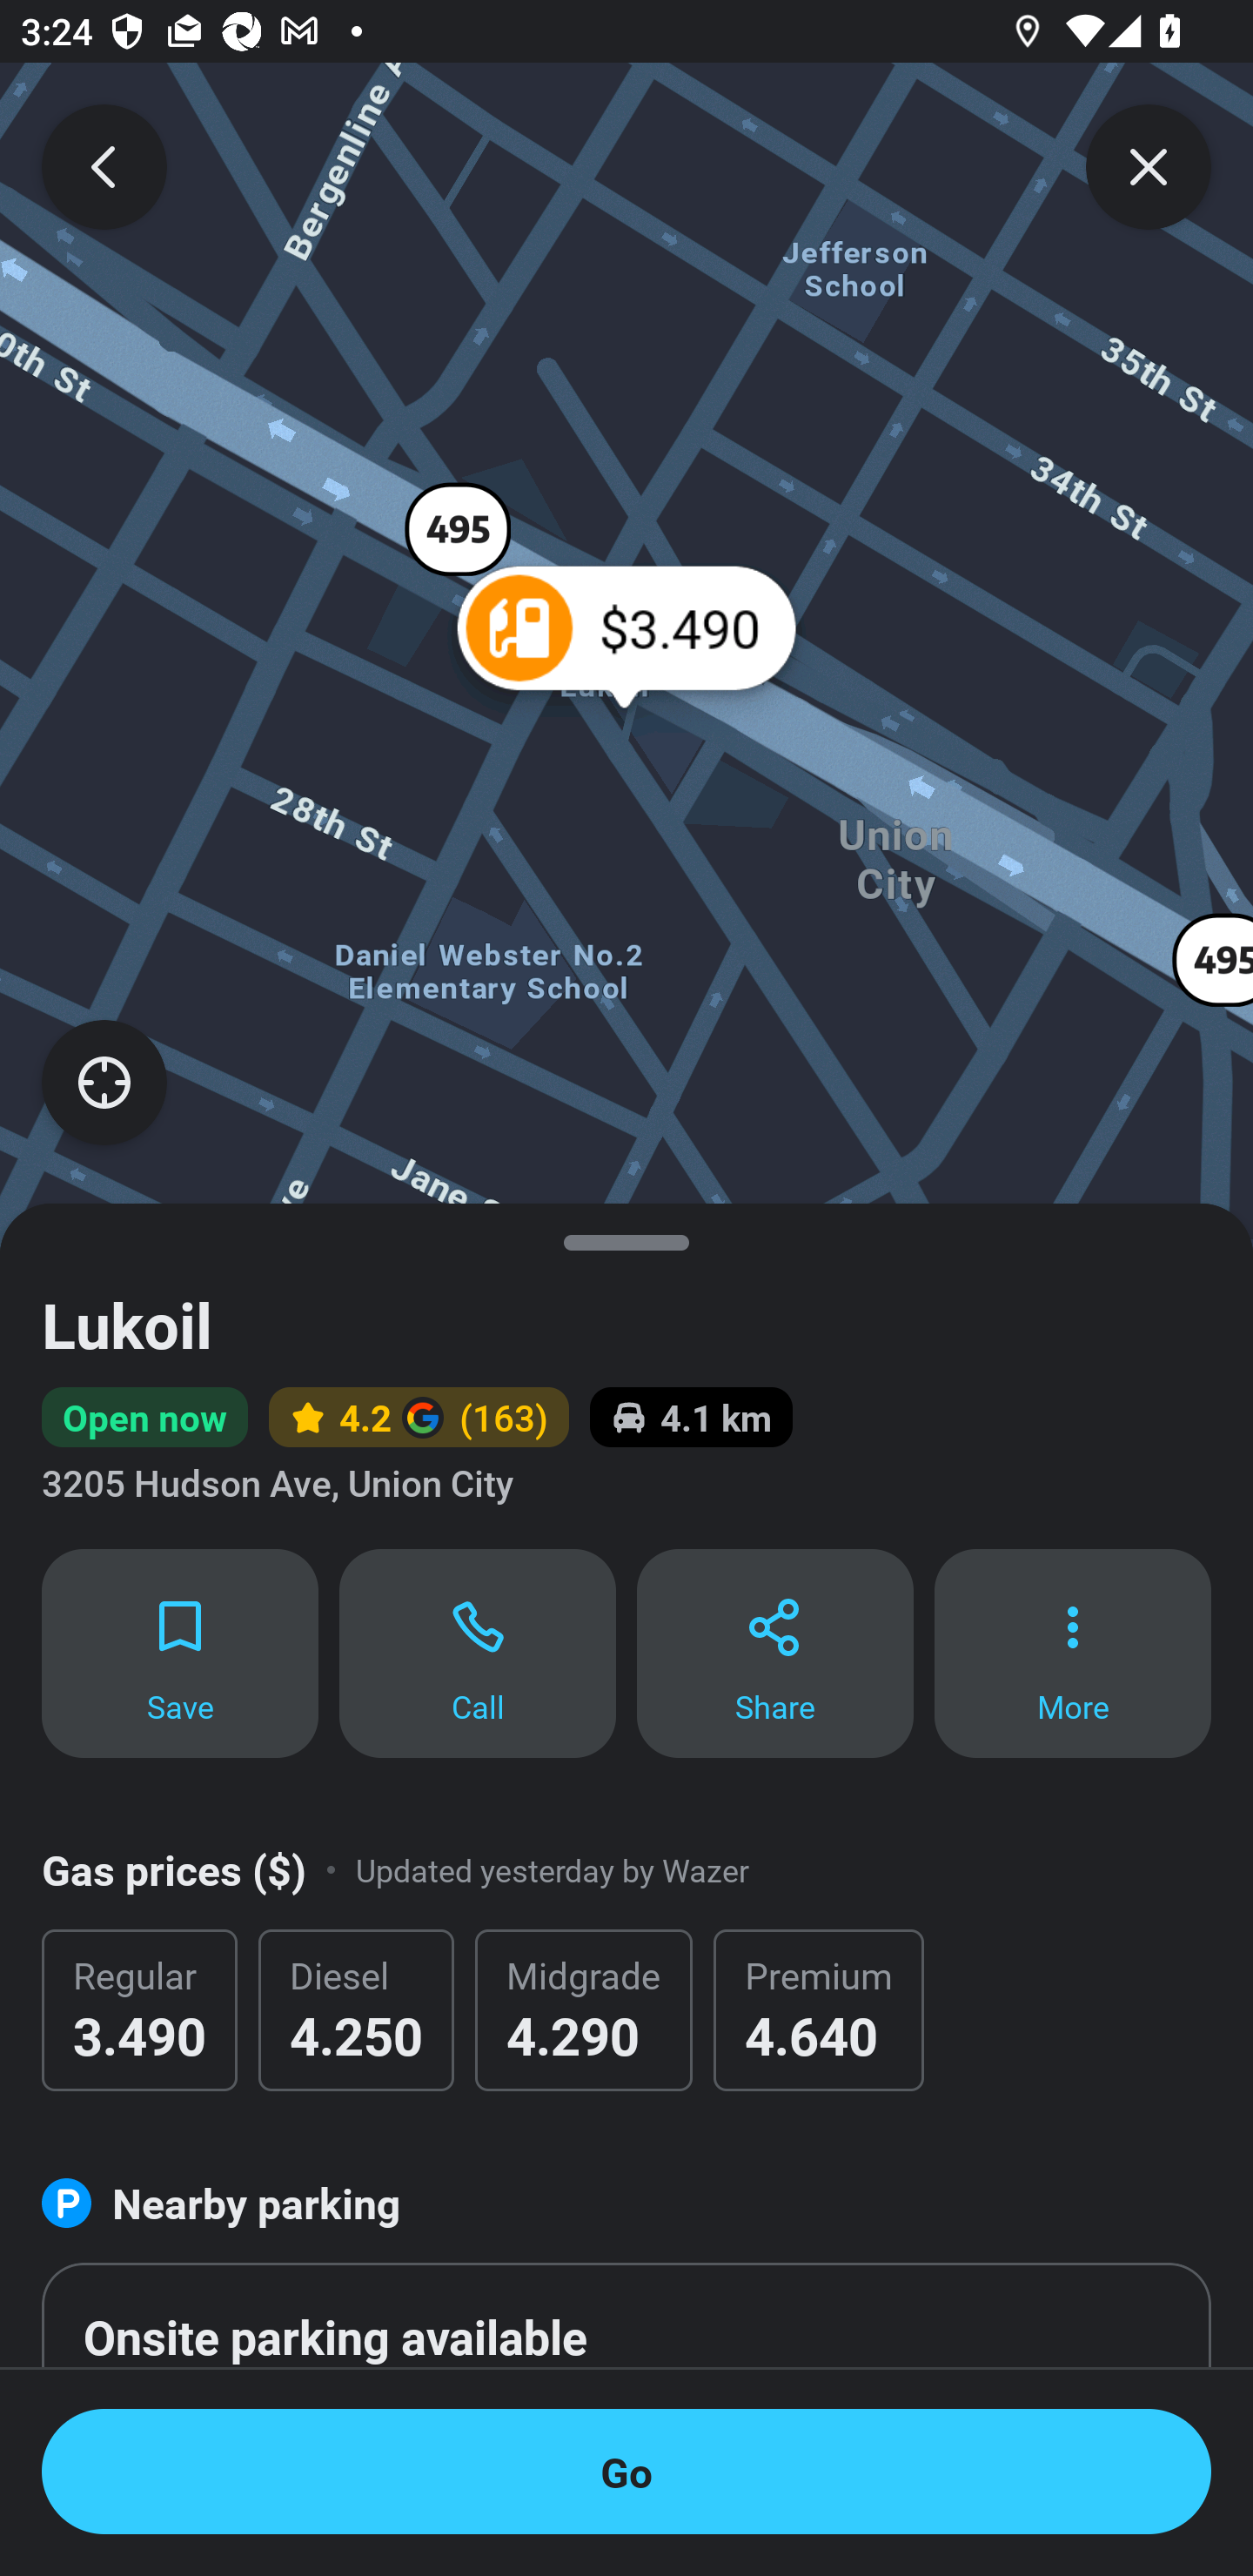 Image resolution: width=1253 pixels, height=2576 pixels. What do you see at coordinates (478, 1652) in the screenshot?
I see `Call` at bounding box center [478, 1652].